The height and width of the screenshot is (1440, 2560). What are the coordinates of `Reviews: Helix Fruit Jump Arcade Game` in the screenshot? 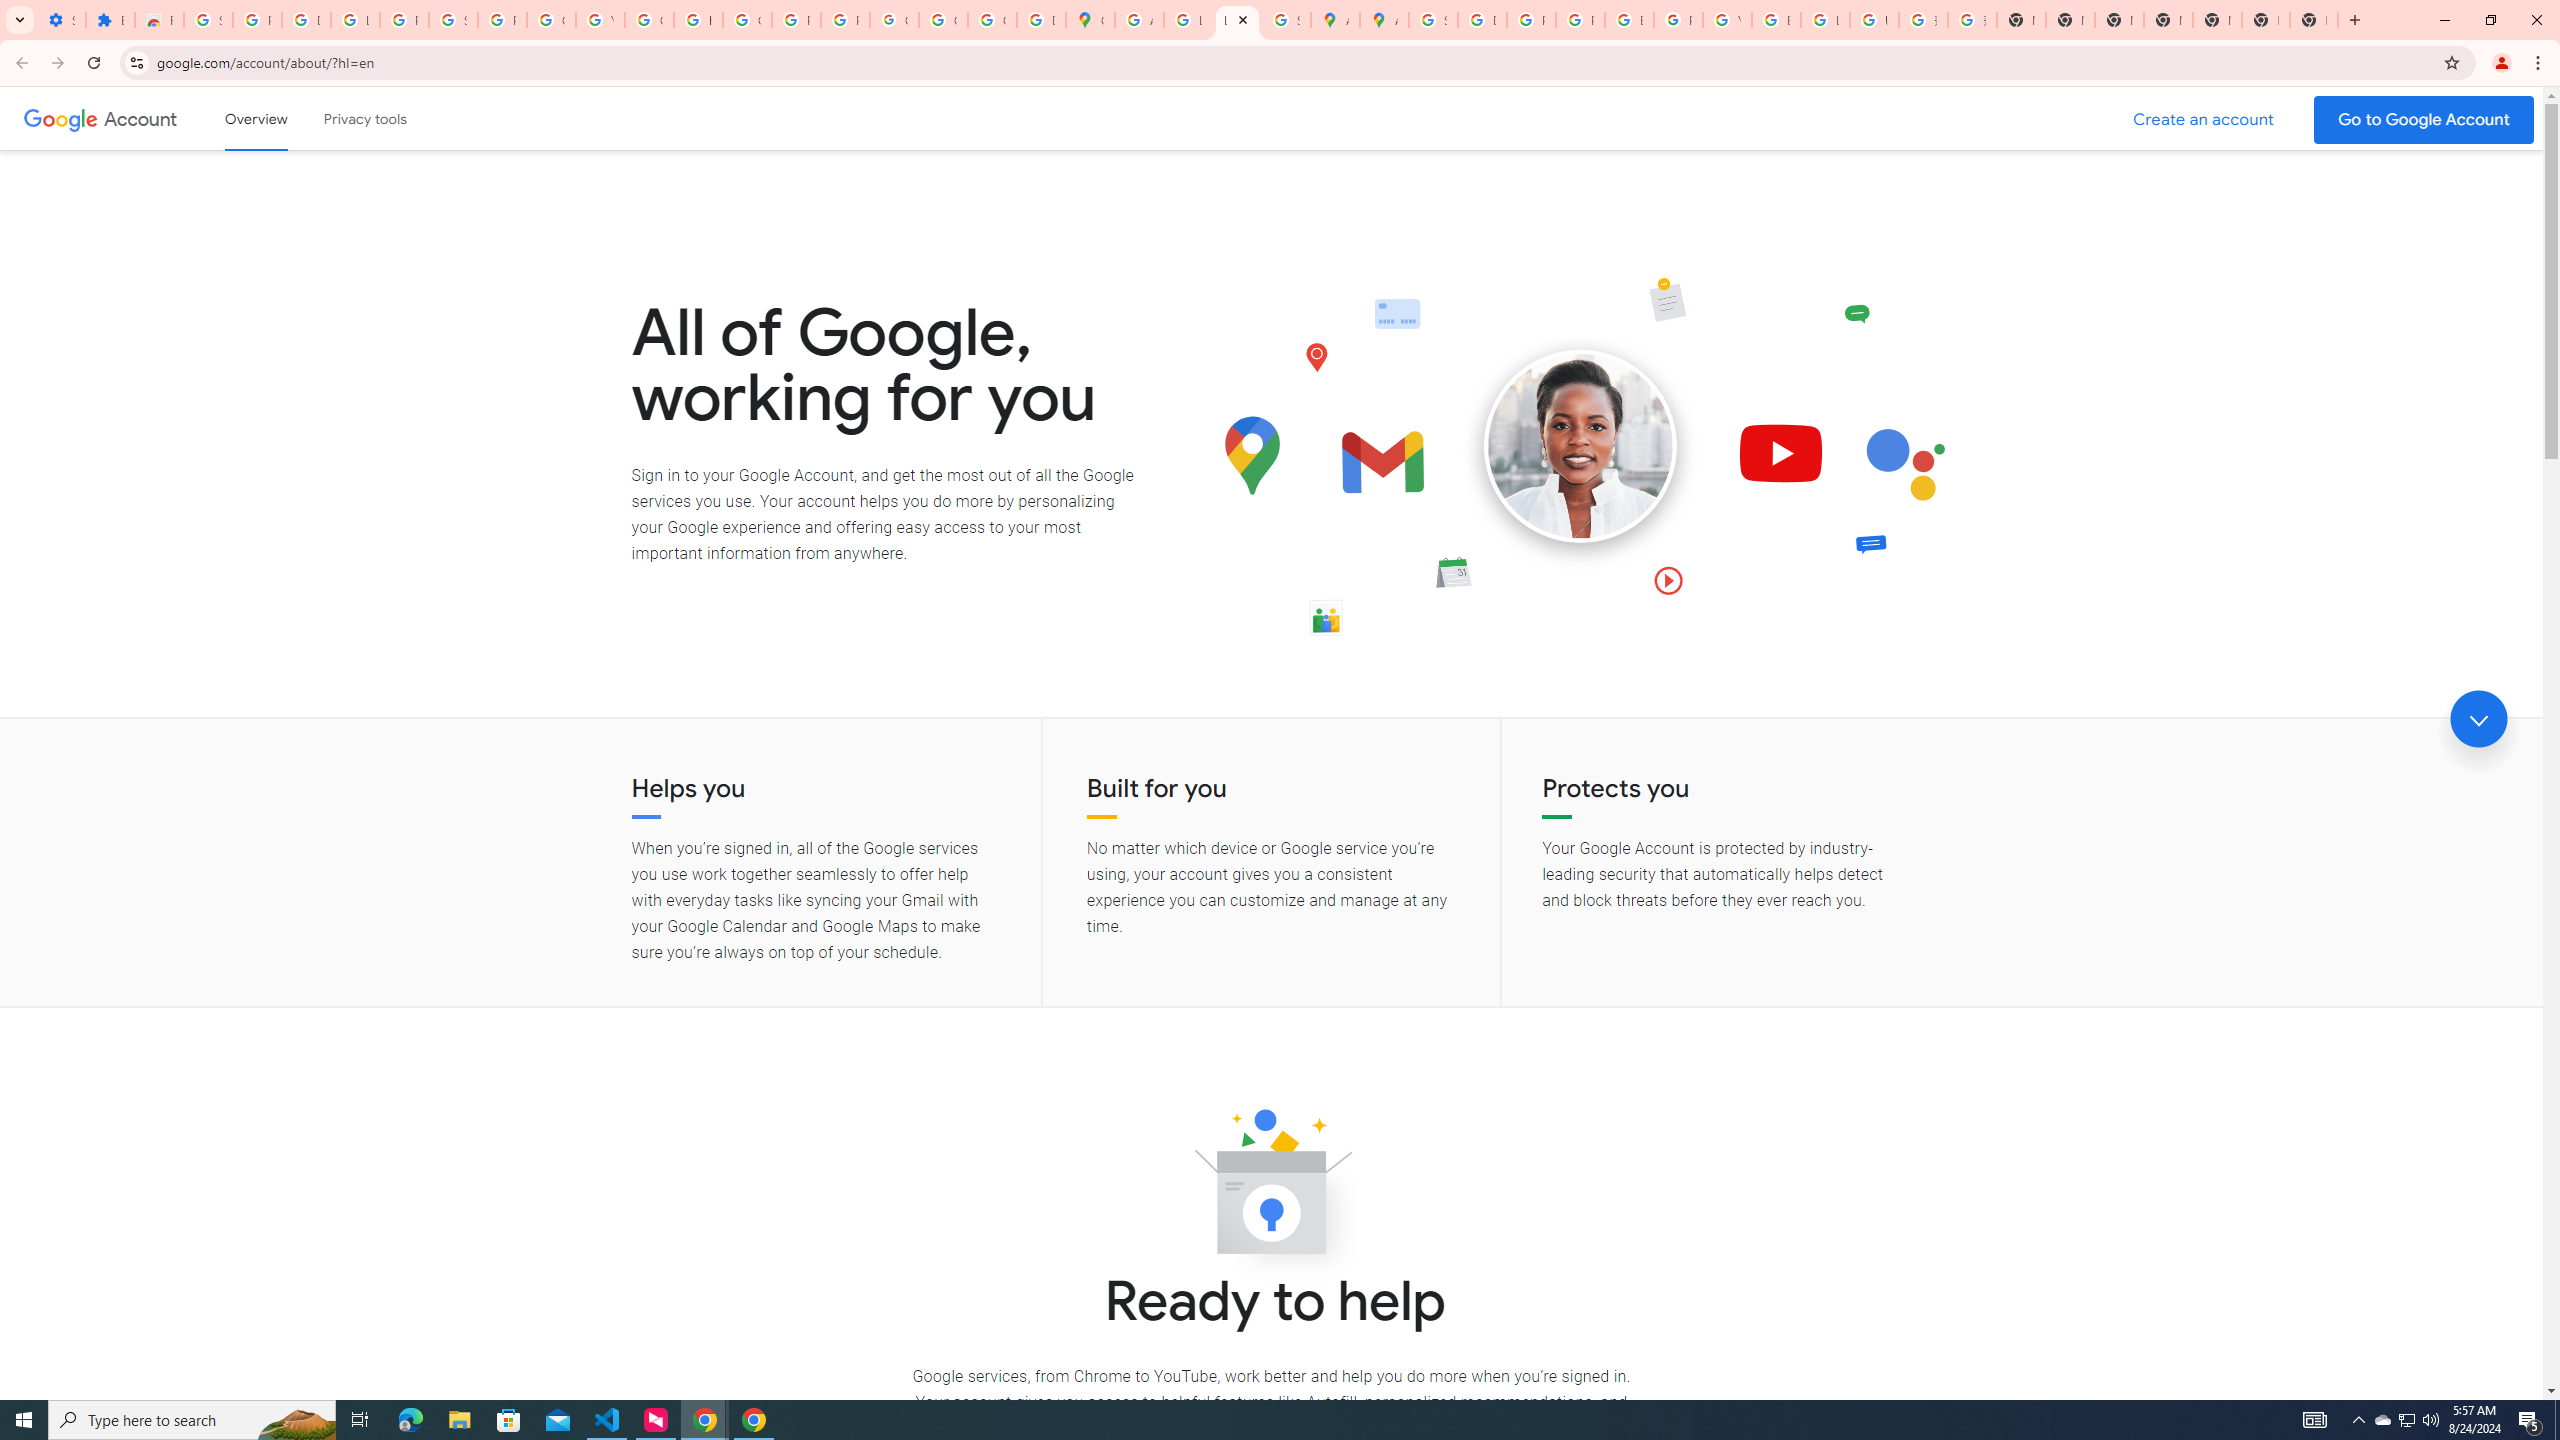 It's located at (158, 20).